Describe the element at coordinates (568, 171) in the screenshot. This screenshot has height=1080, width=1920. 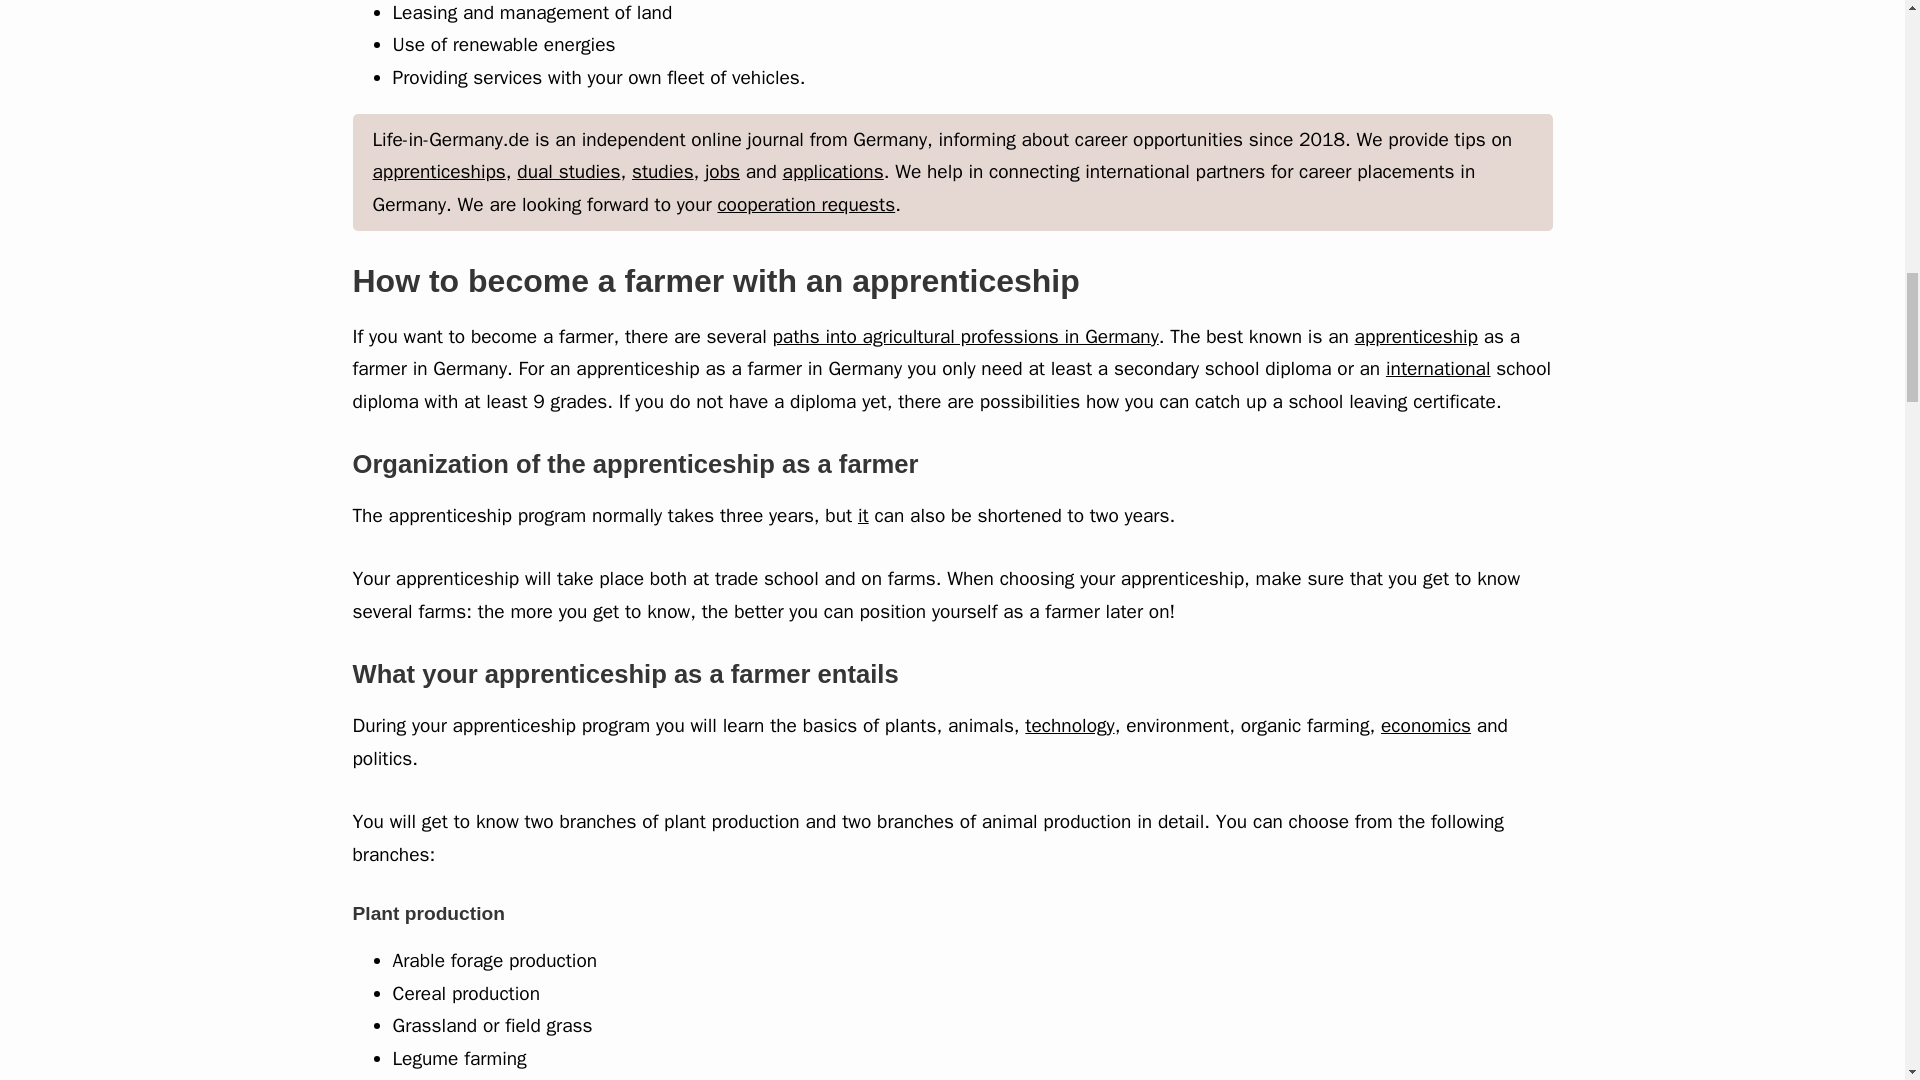
I see `dual studies` at that location.